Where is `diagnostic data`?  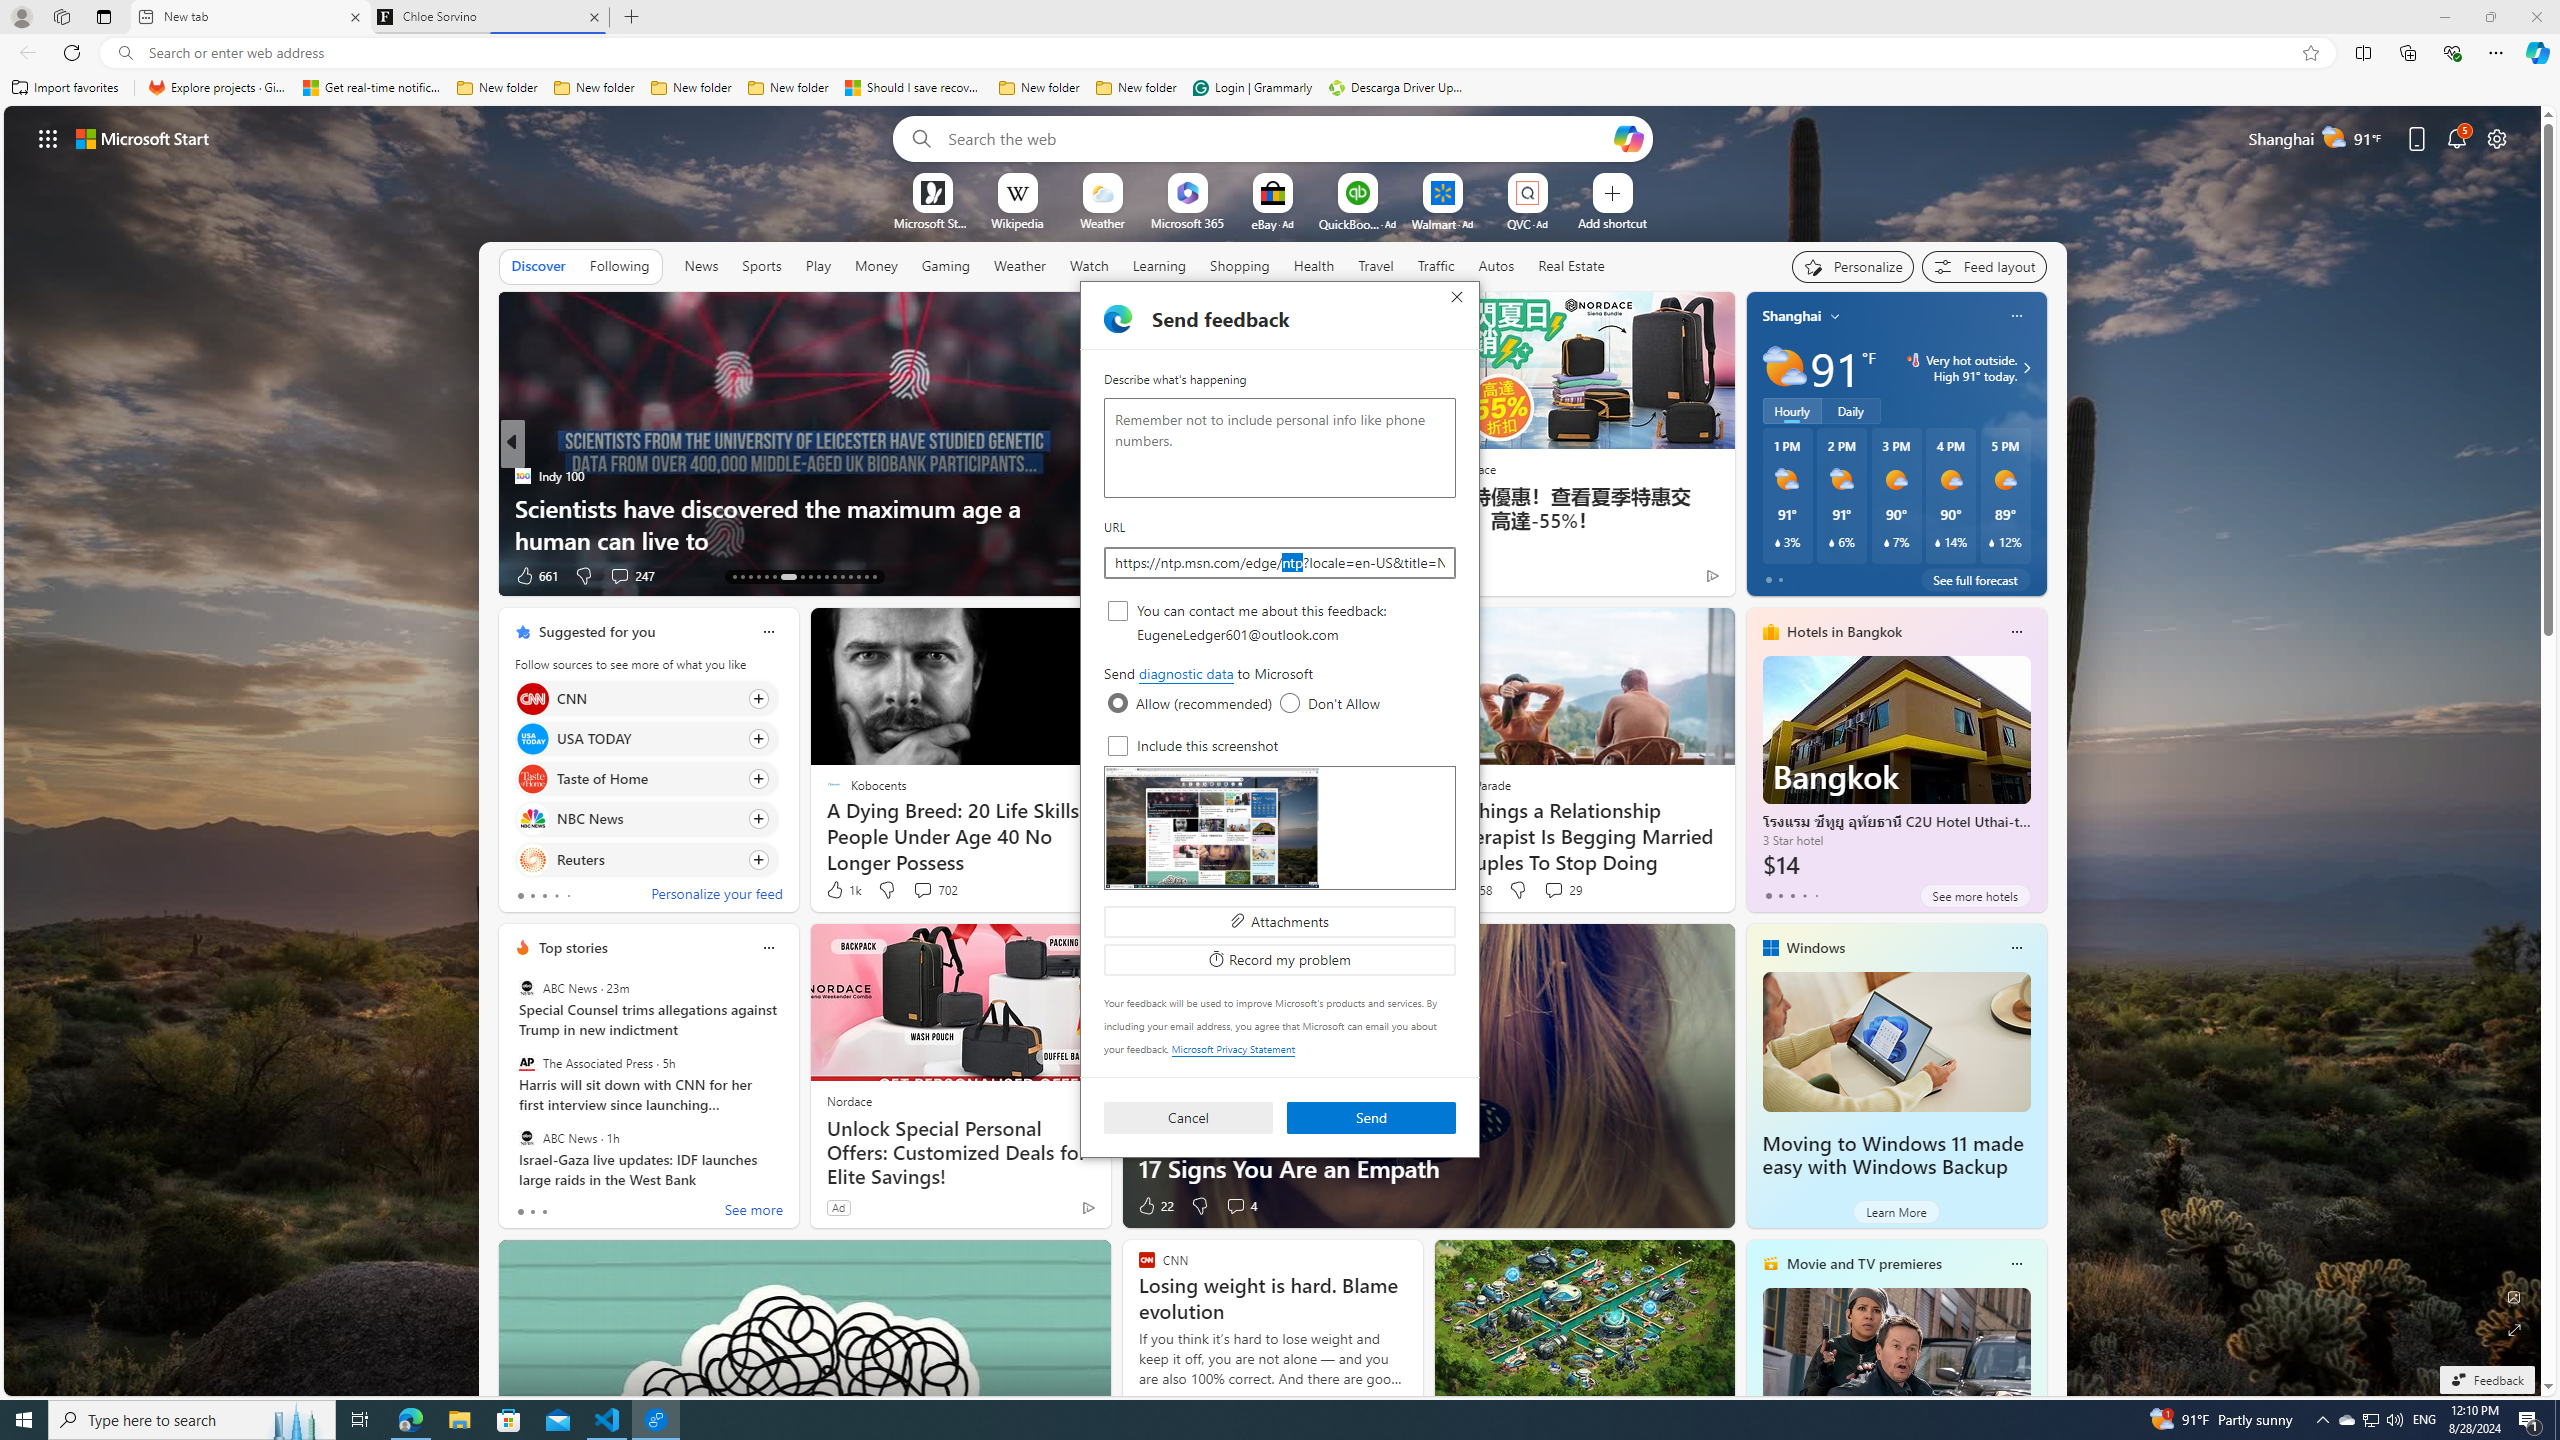 diagnostic data is located at coordinates (1186, 674).